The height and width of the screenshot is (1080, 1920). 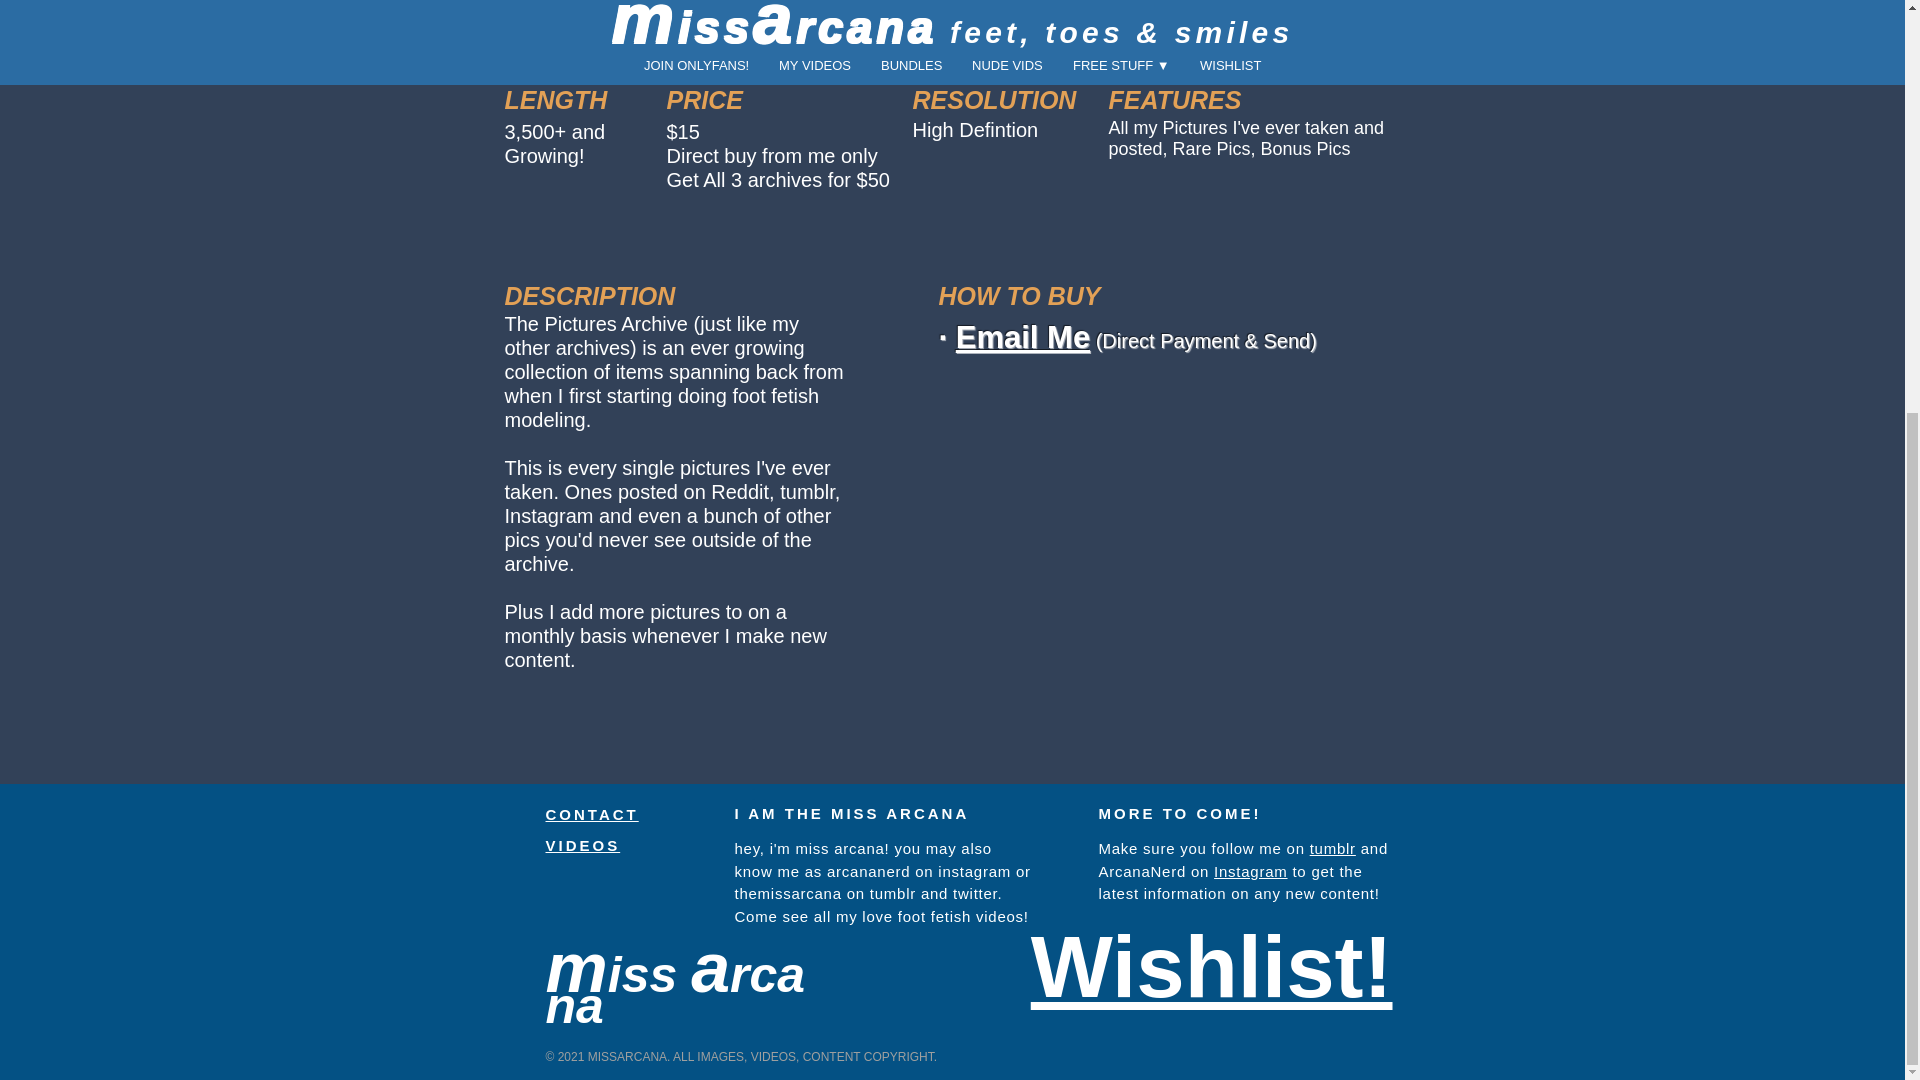 I want to click on Wishlist!, so click(x=1212, y=966).